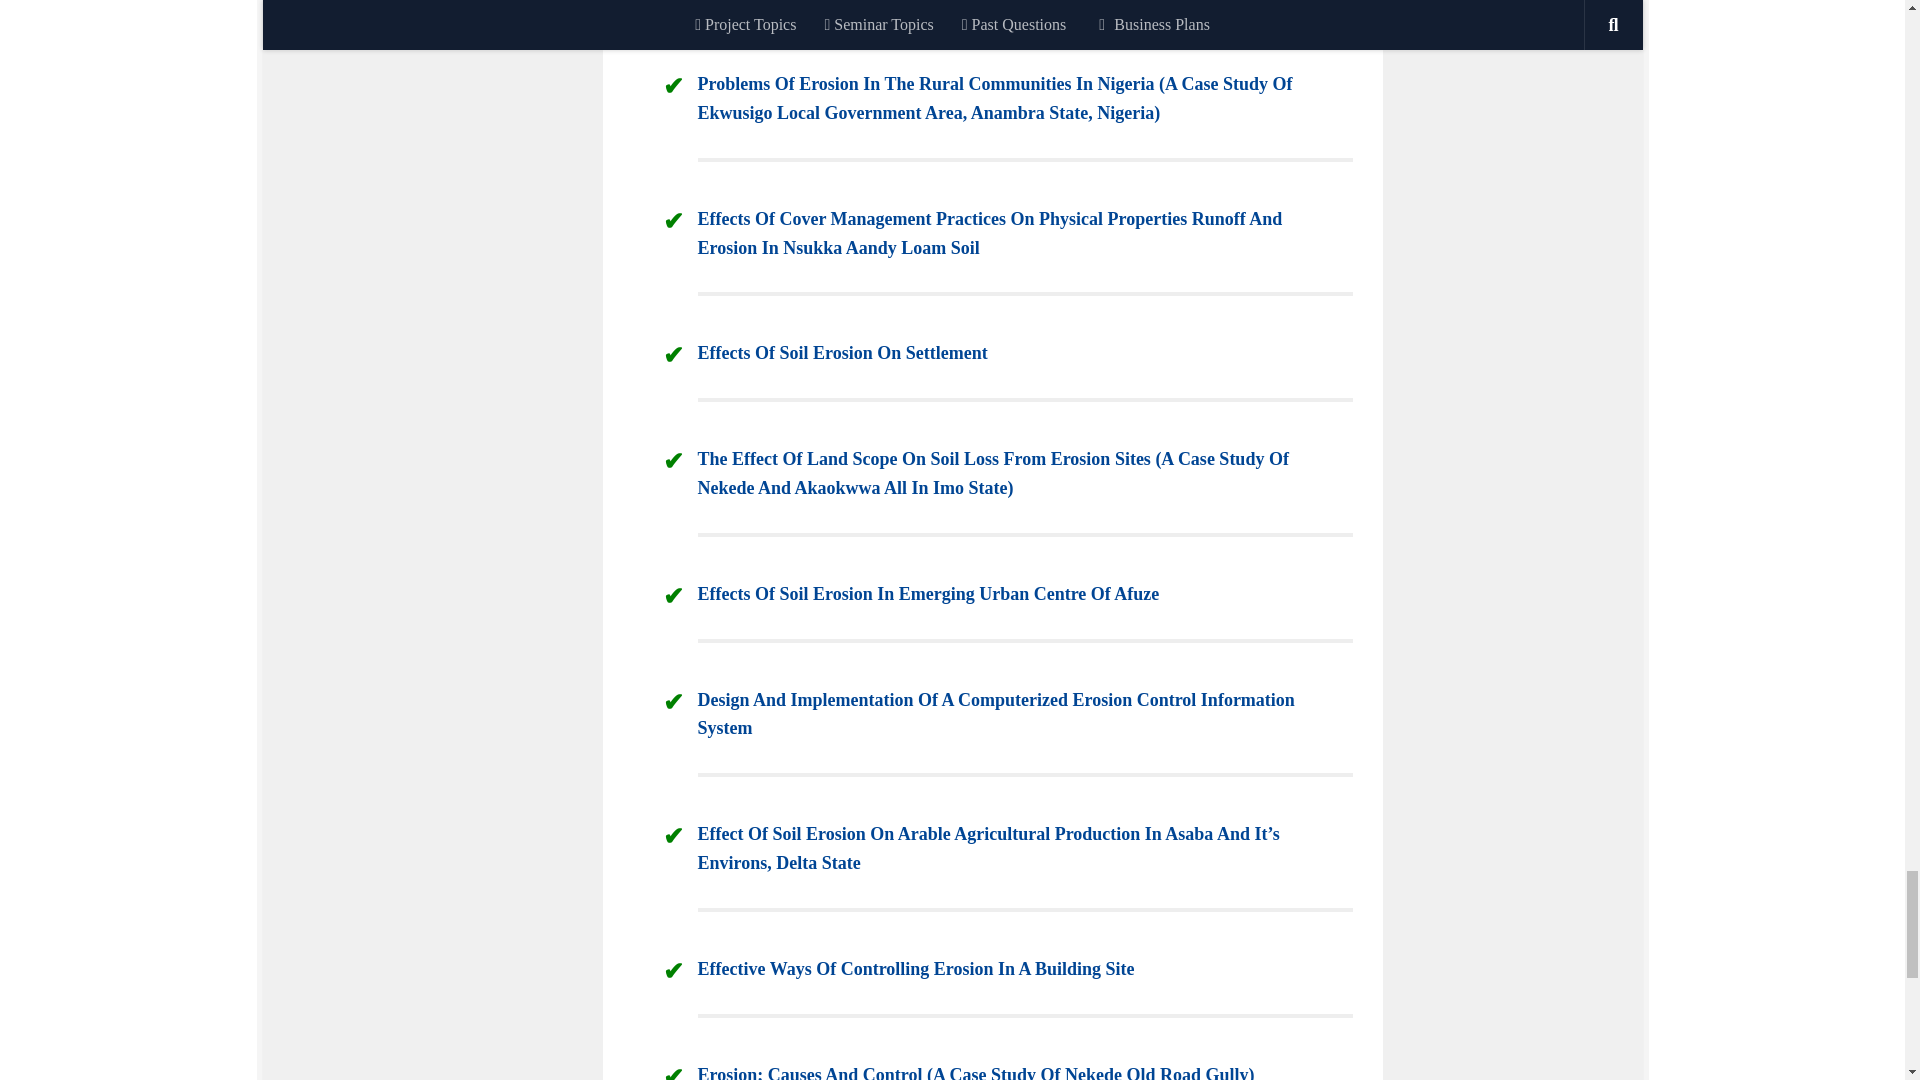 The image size is (1920, 1080). Describe the element at coordinates (928, 594) in the screenshot. I see `Effects Of Soil Erosion In Emerging Urban Centre Of Afuze` at that location.